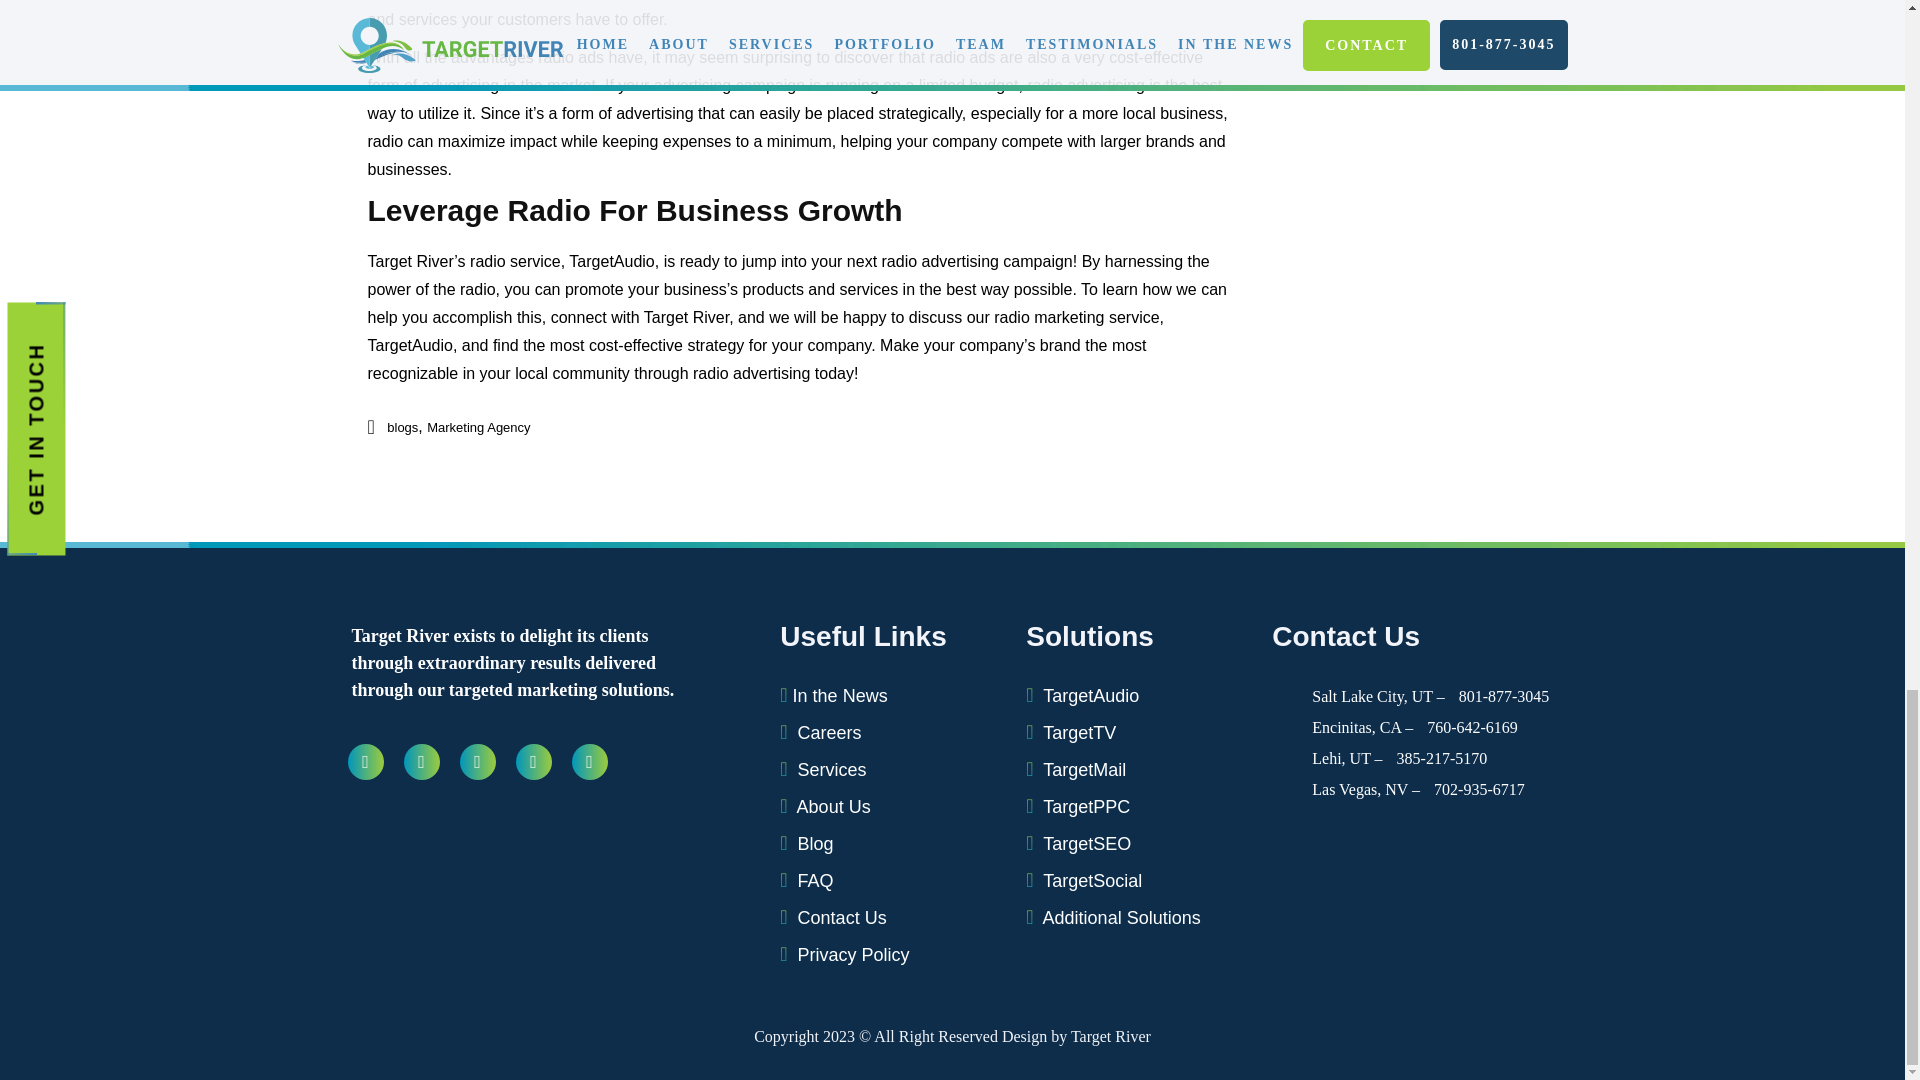  I want to click on Marketing Agency, so click(478, 428).